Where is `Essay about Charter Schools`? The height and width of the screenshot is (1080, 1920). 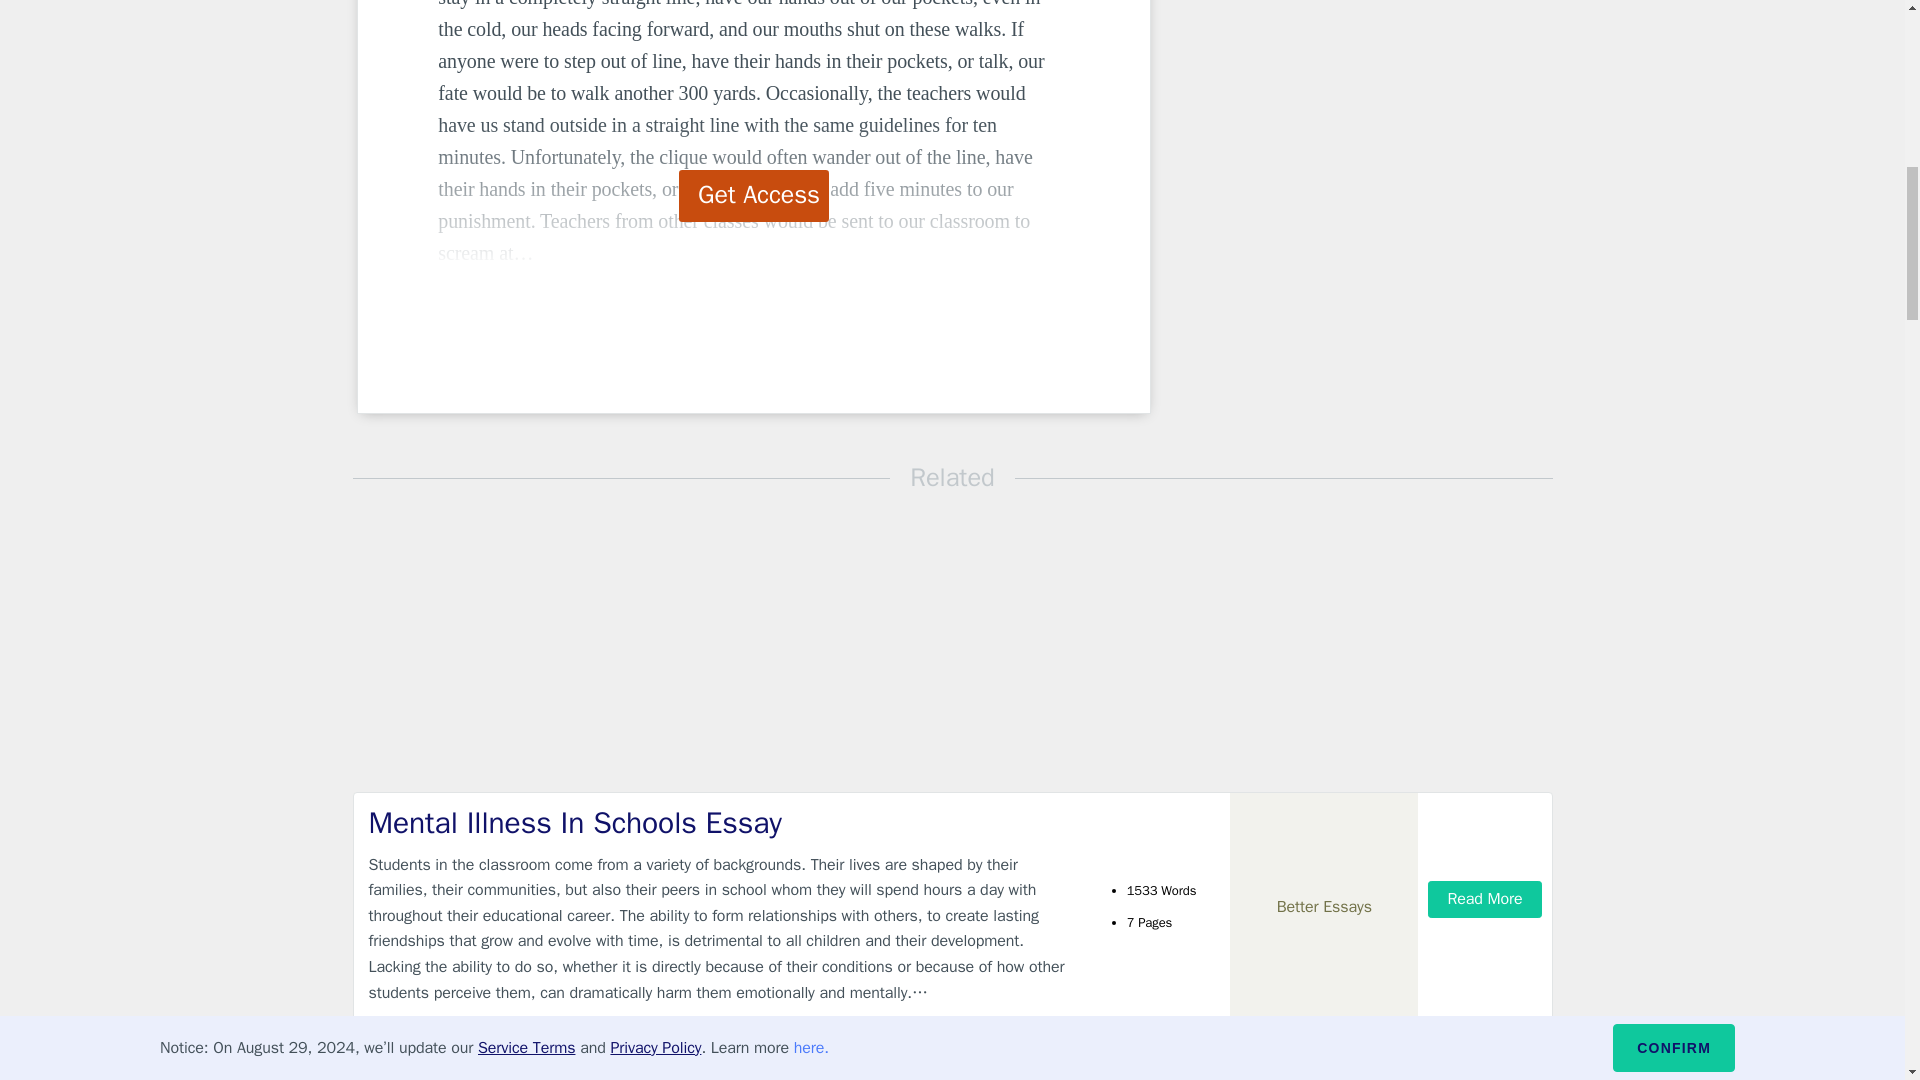
Essay about Charter Schools is located at coordinates (724, 1068).